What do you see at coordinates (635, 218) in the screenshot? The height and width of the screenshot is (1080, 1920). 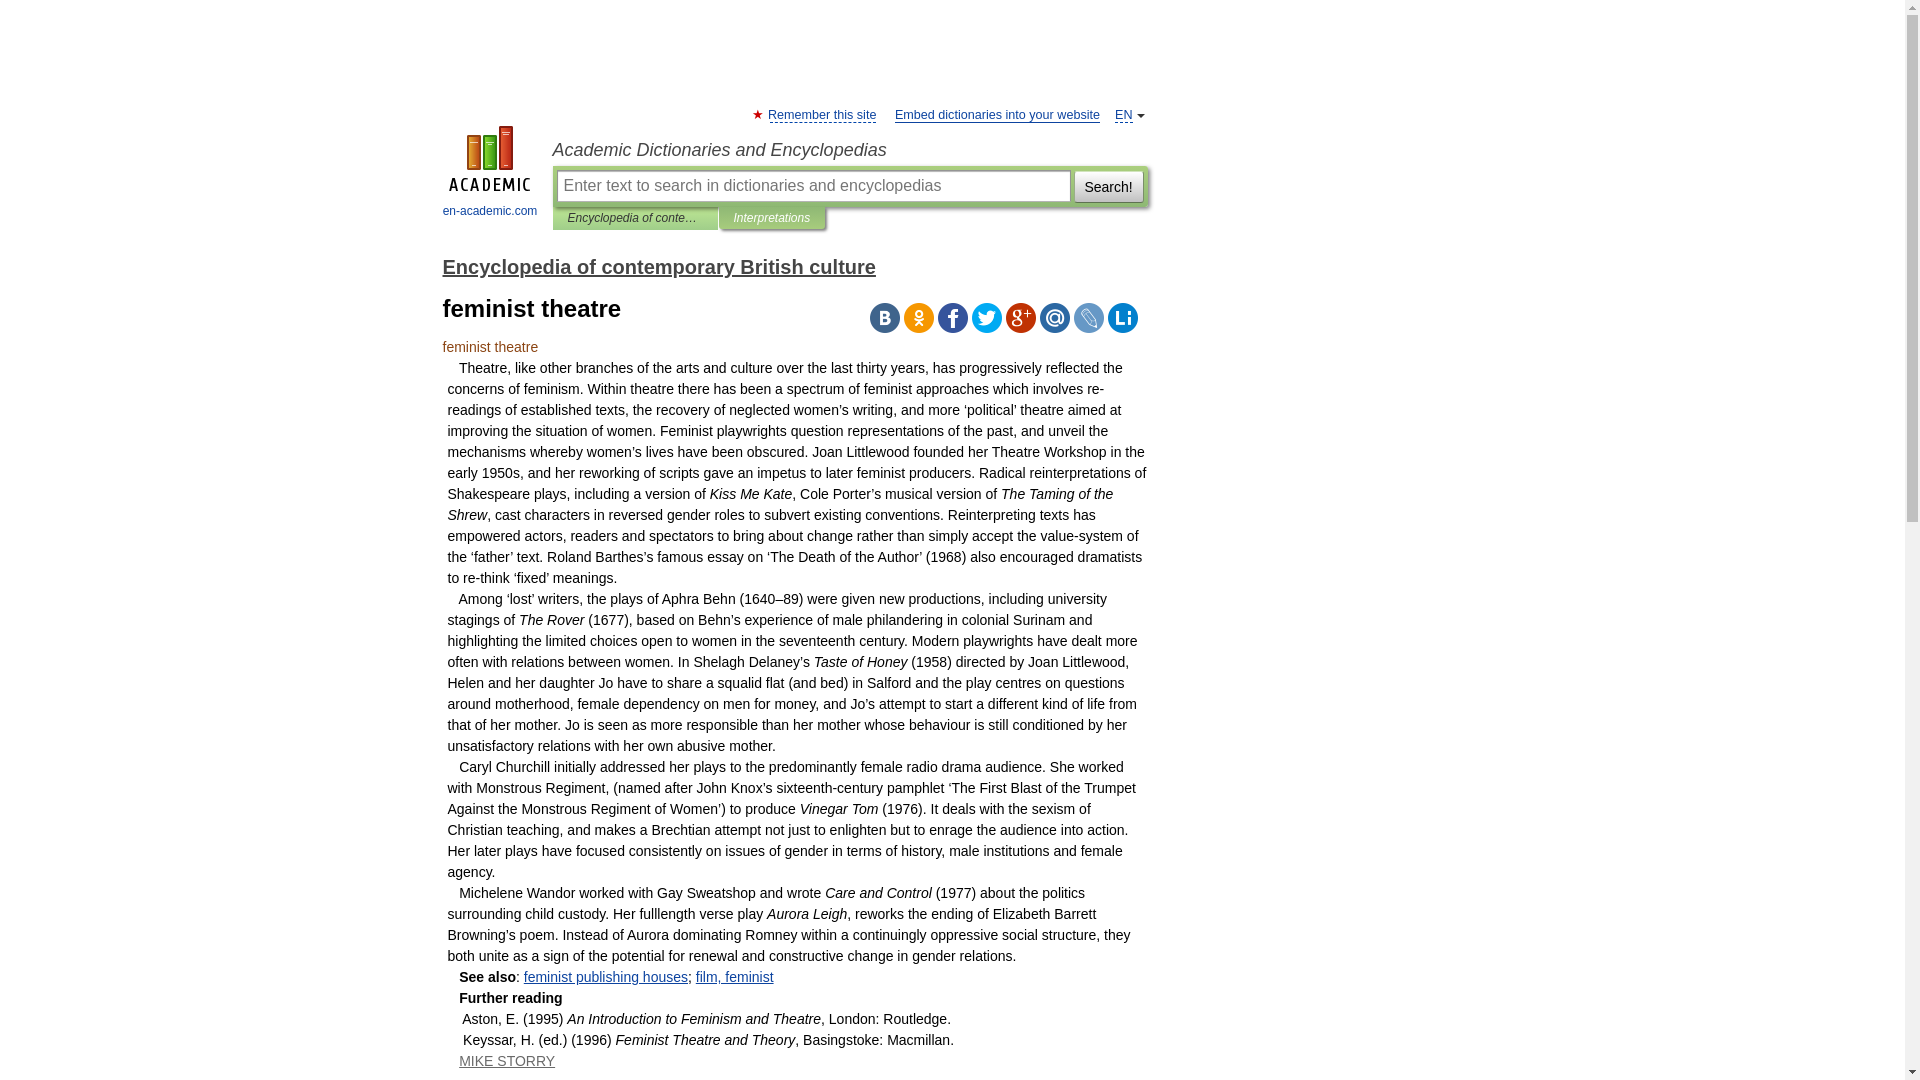 I see `Encyclopedia of contemporary British culture` at bounding box center [635, 218].